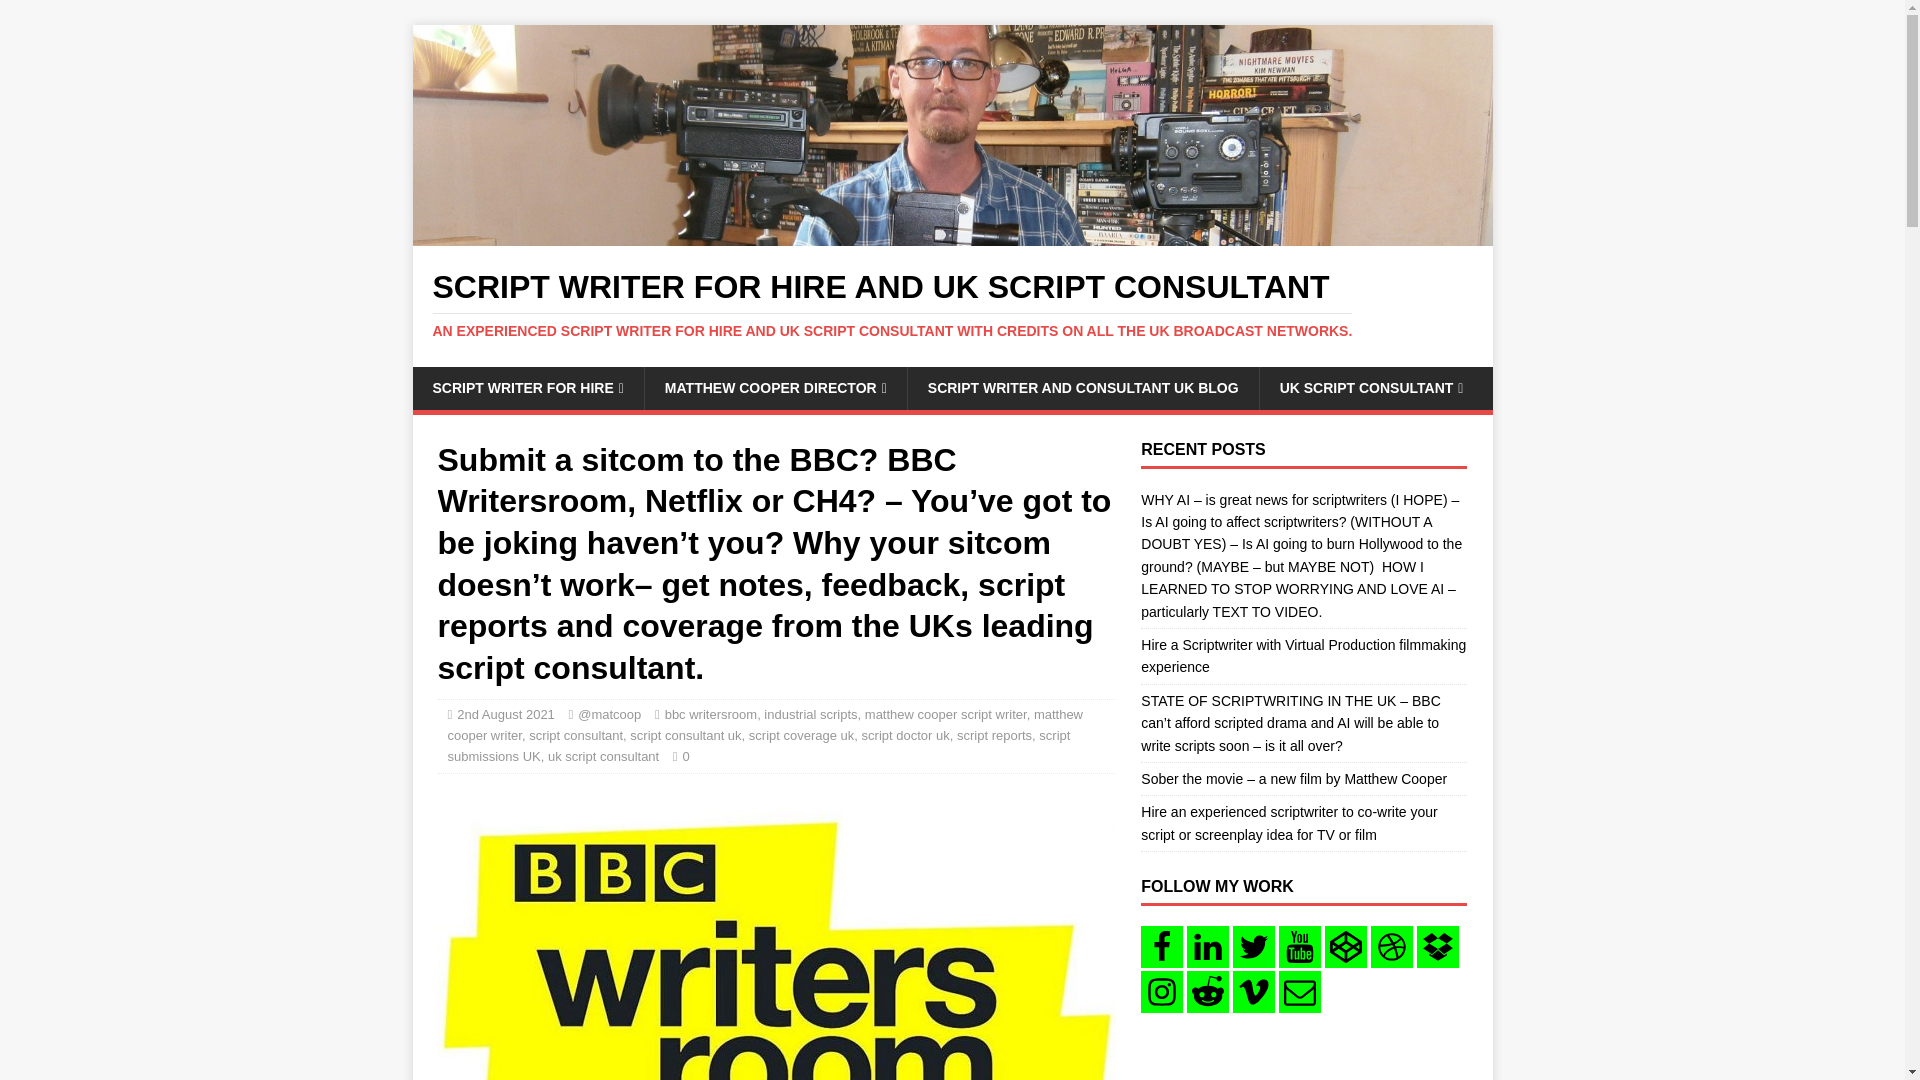 This screenshot has width=1920, height=1080. Describe the element at coordinates (1253, 992) in the screenshot. I see `Vimeo` at that location.